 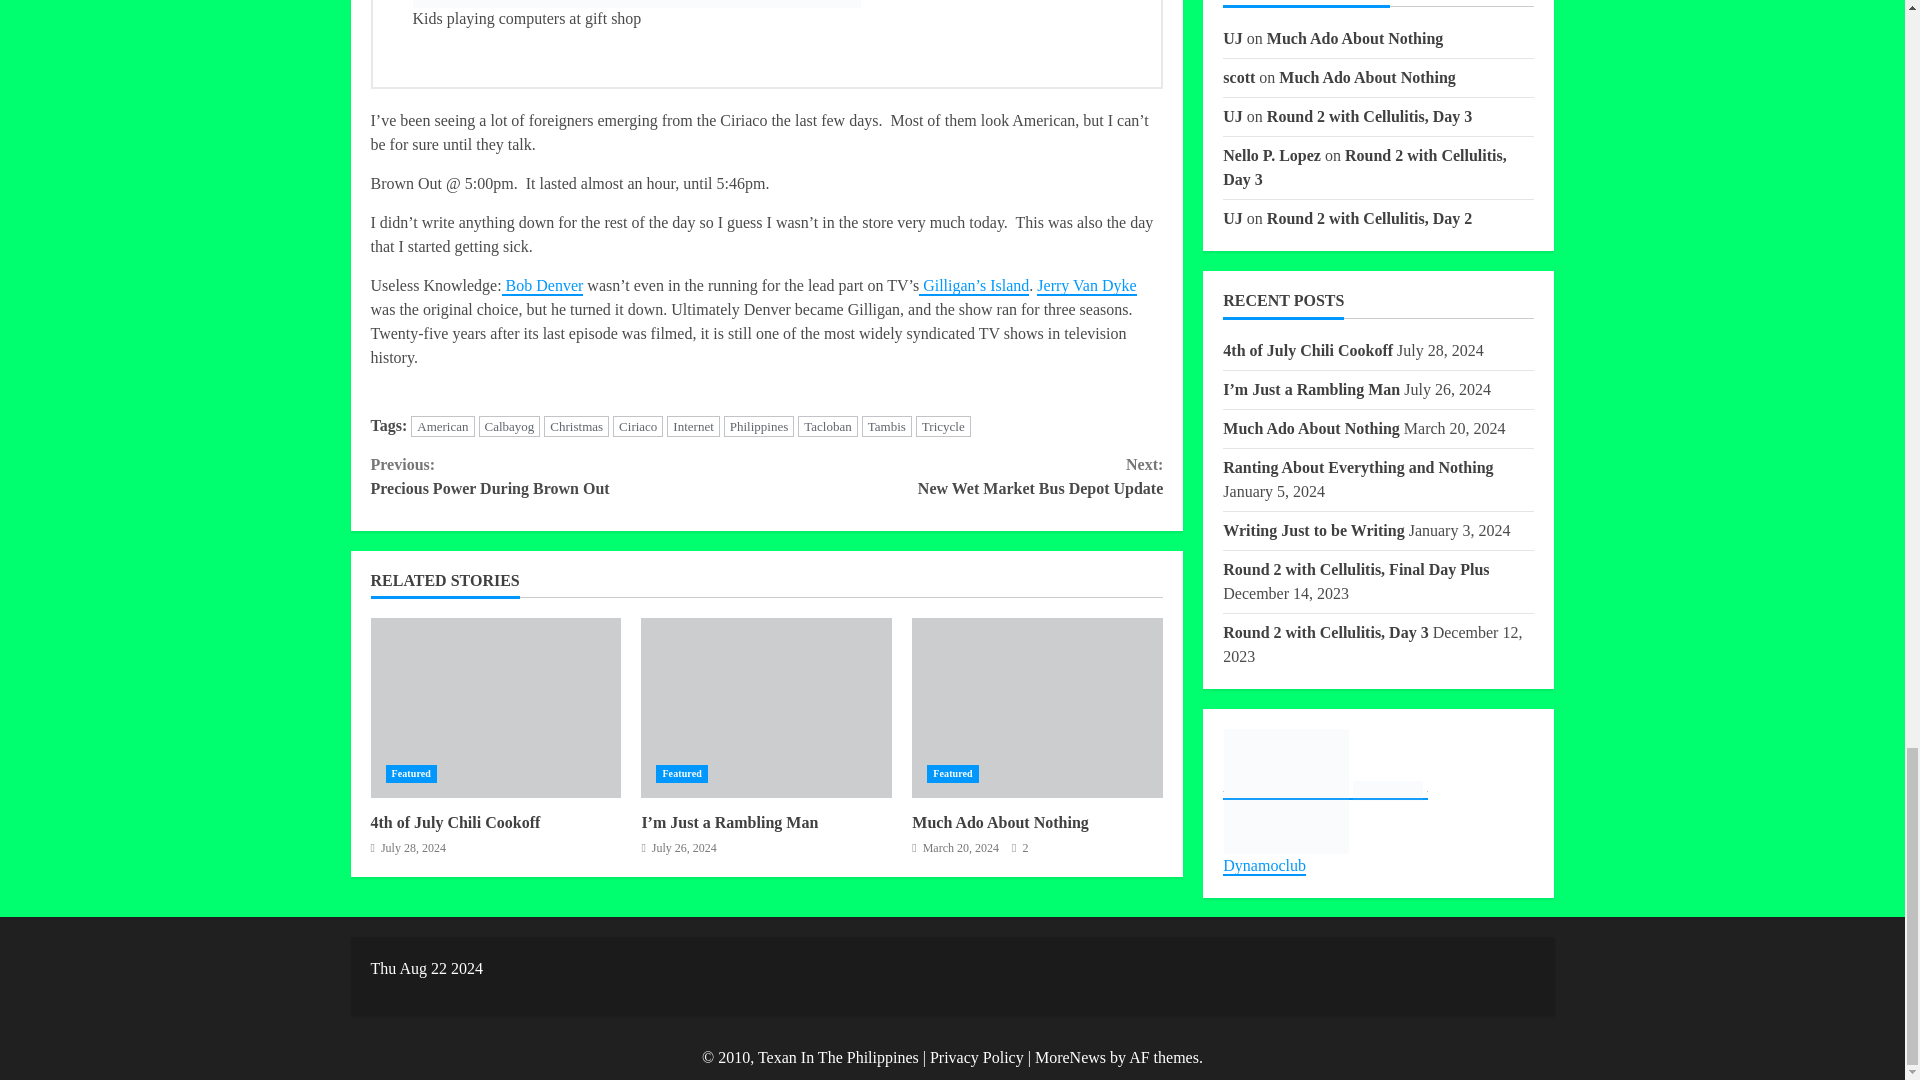 What do you see at coordinates (542, 286) in the screenshot?
I see `Bob Denver Bio` at bounding box center [542, 286].